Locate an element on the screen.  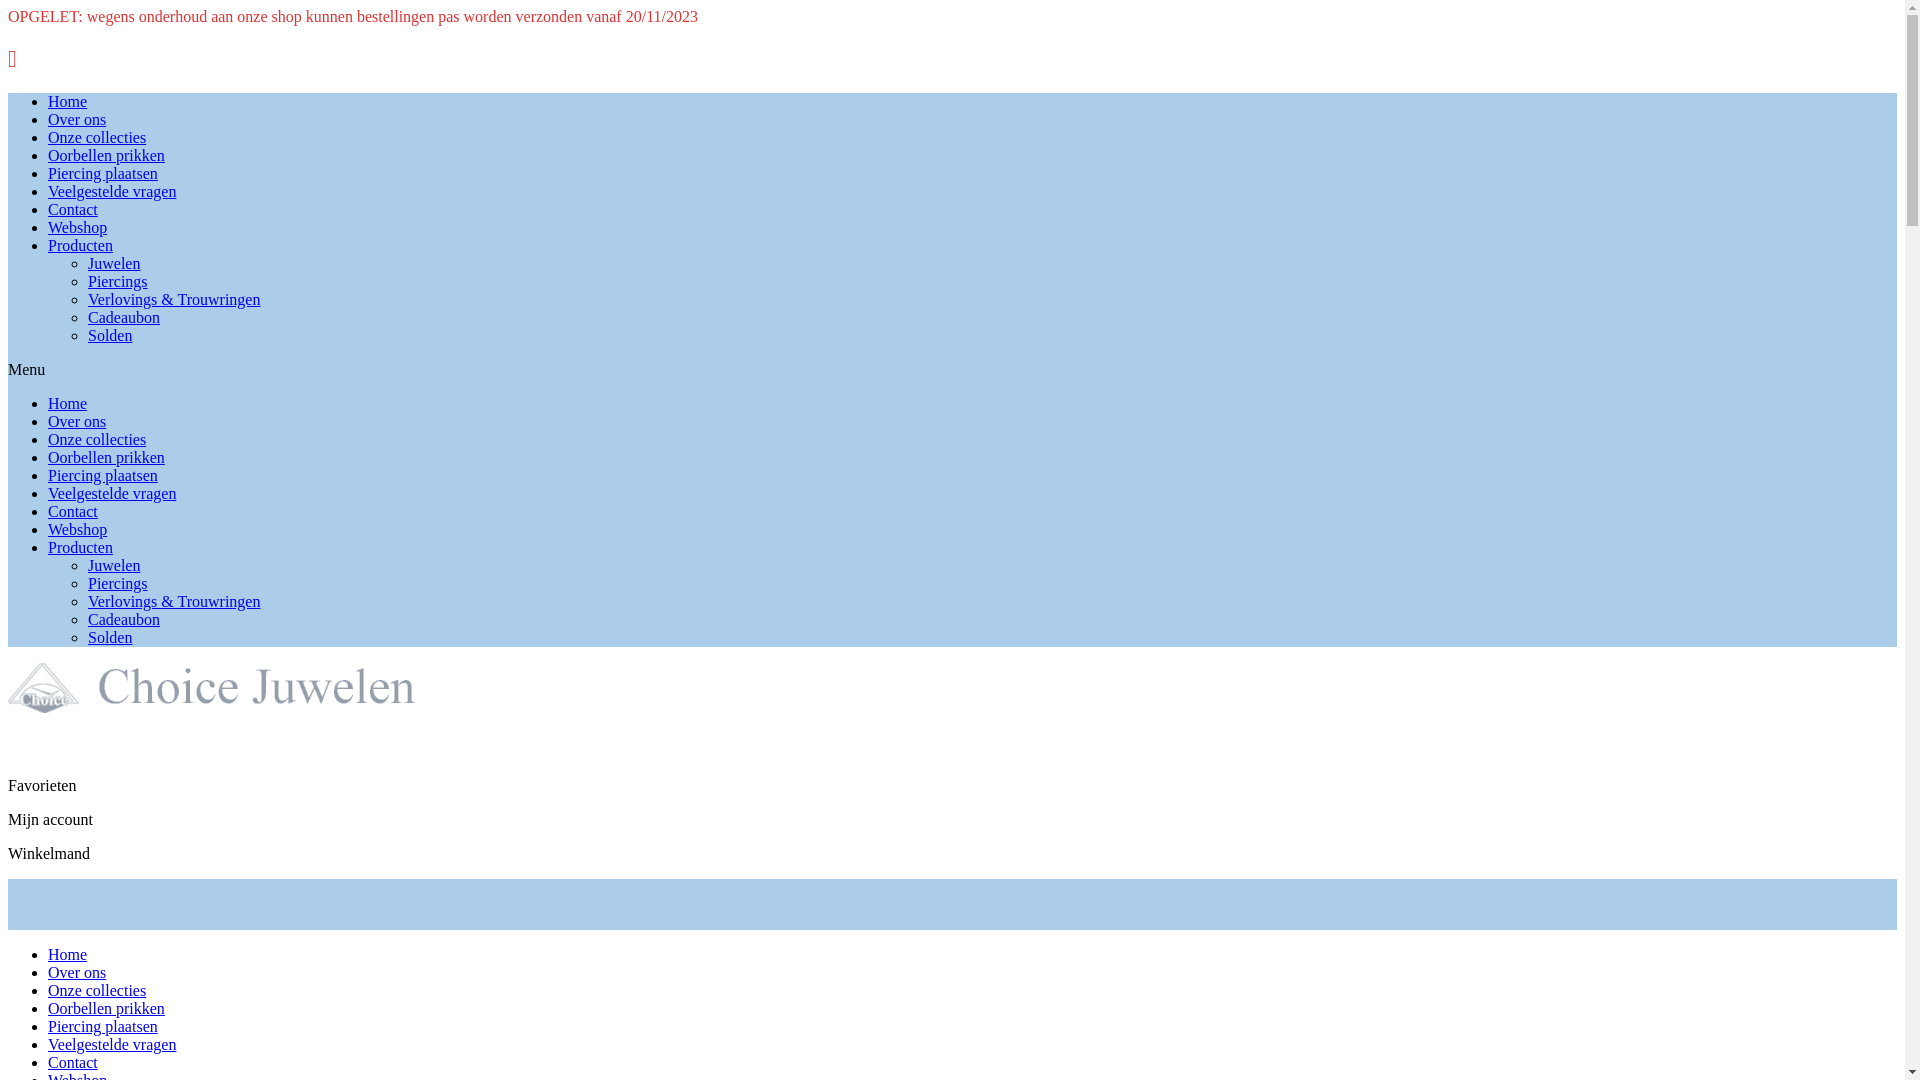
Contact is located at coordinates (73, 210).